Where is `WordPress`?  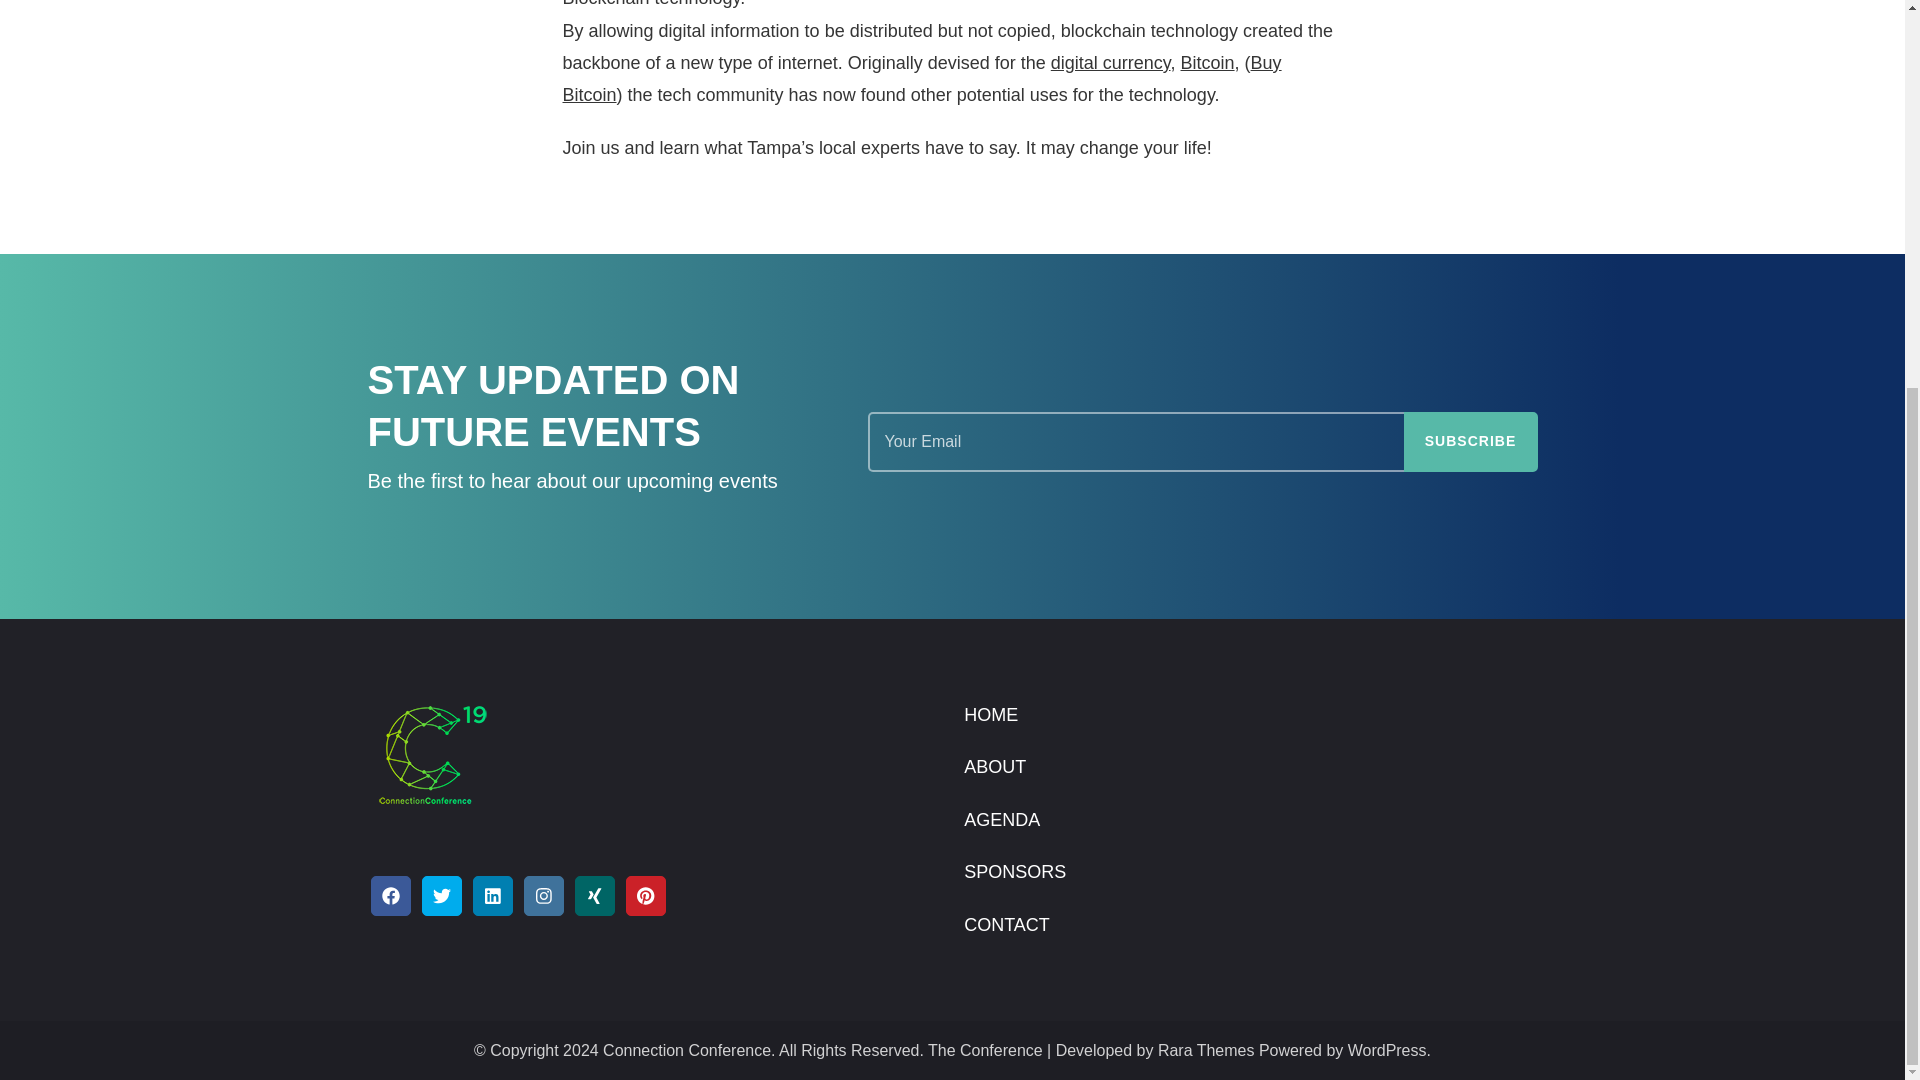 WordPress is located at coordinates (1386, 1050).